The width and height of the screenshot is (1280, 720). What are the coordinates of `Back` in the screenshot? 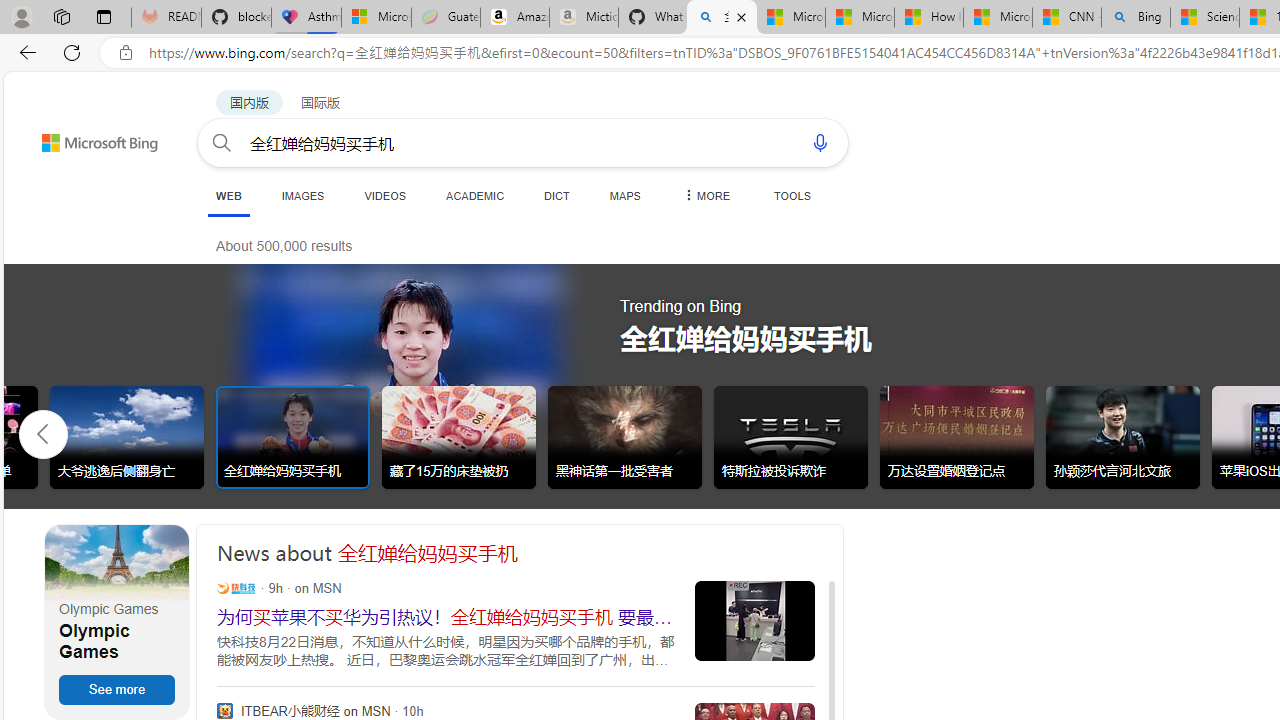 It's located at (24, 52).